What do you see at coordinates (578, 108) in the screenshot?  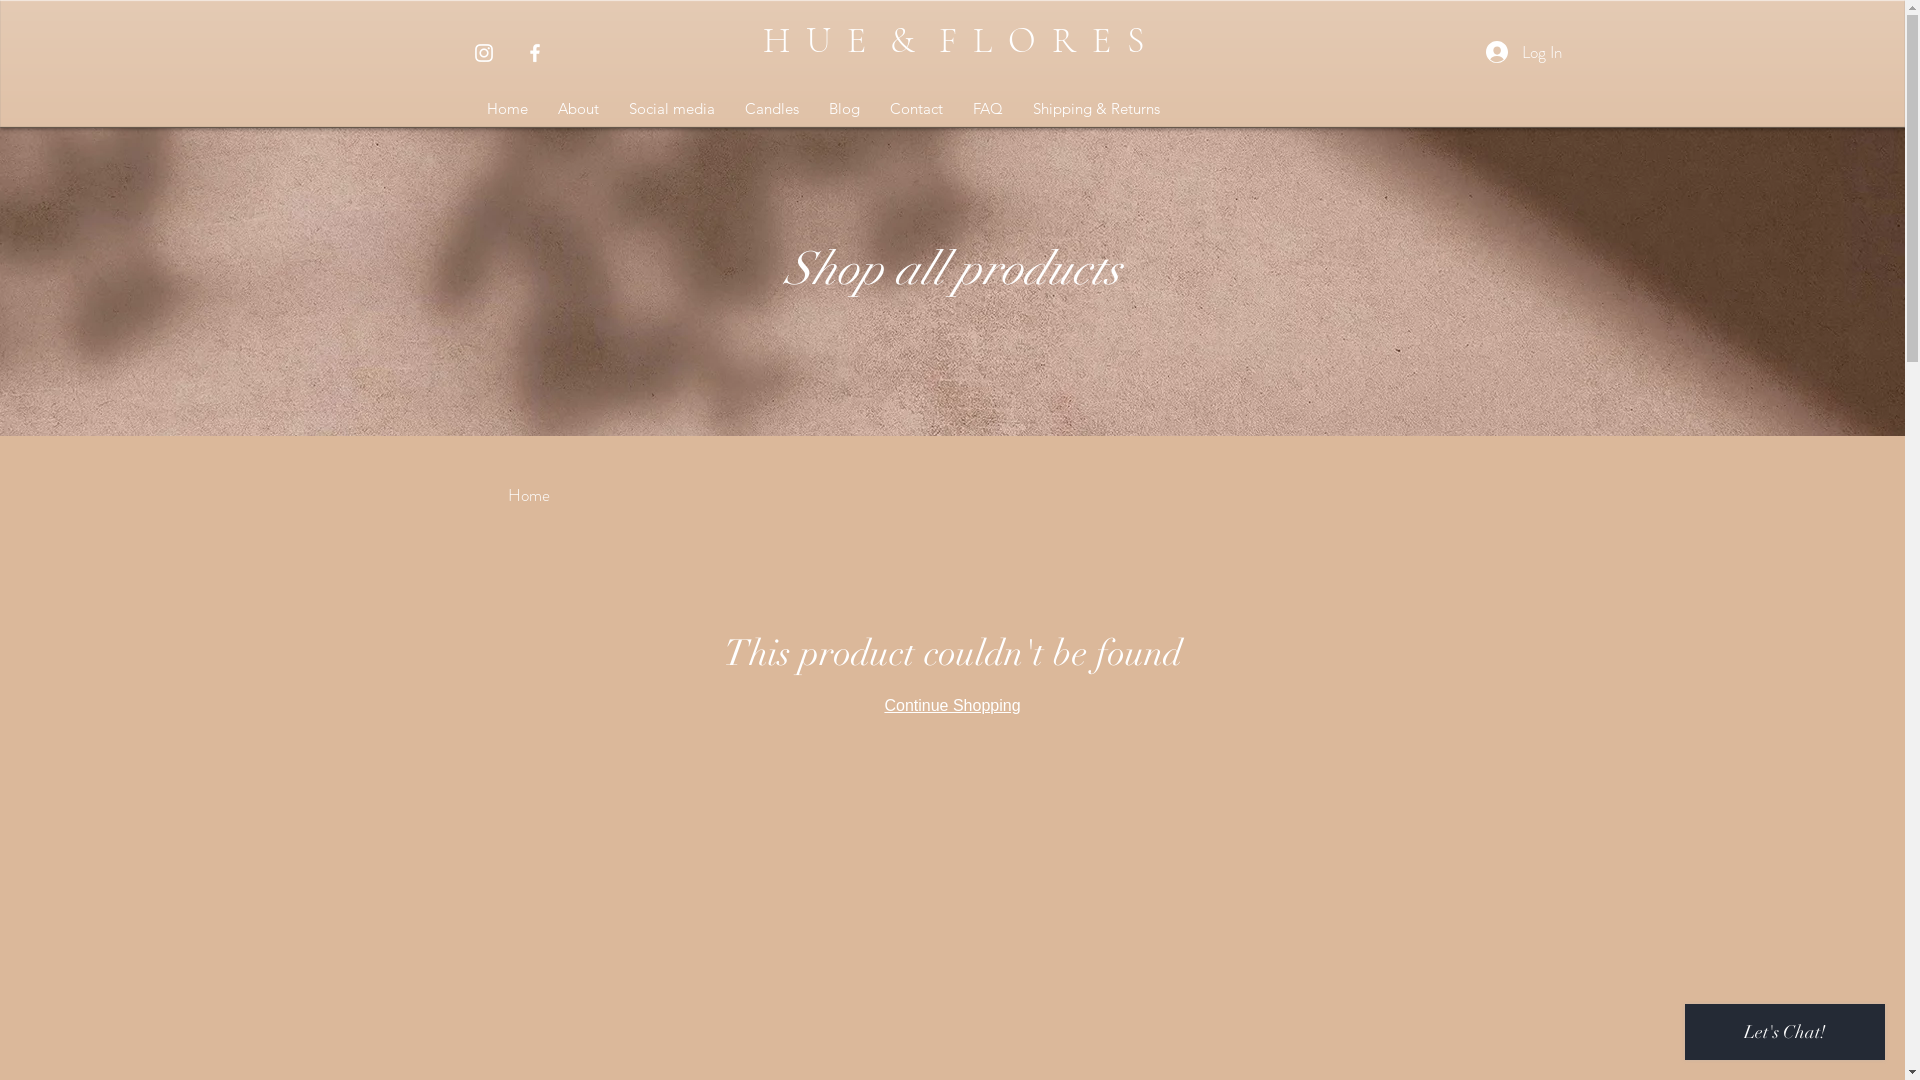 I see `About` at bounding box center [578, 108].